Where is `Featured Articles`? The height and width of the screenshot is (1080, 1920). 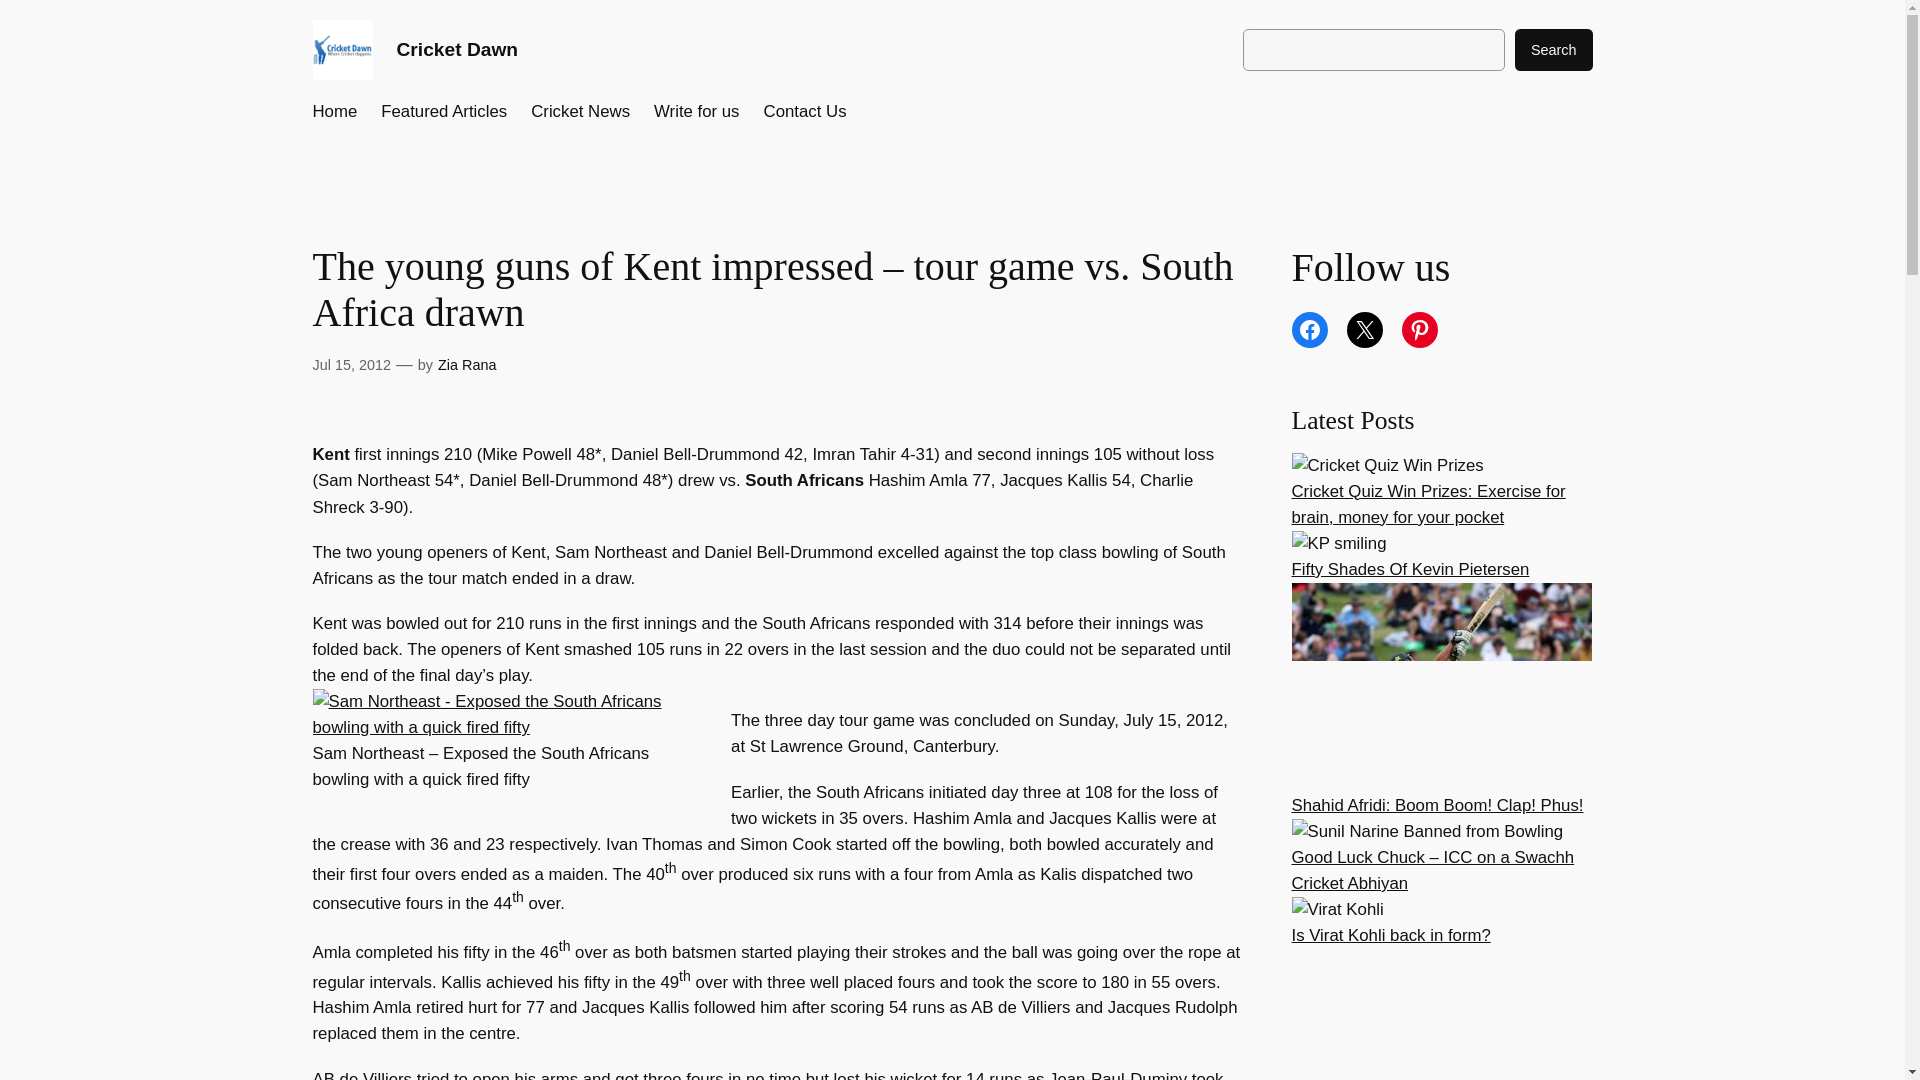
Featured Articles is located at coordinates (443, 112).